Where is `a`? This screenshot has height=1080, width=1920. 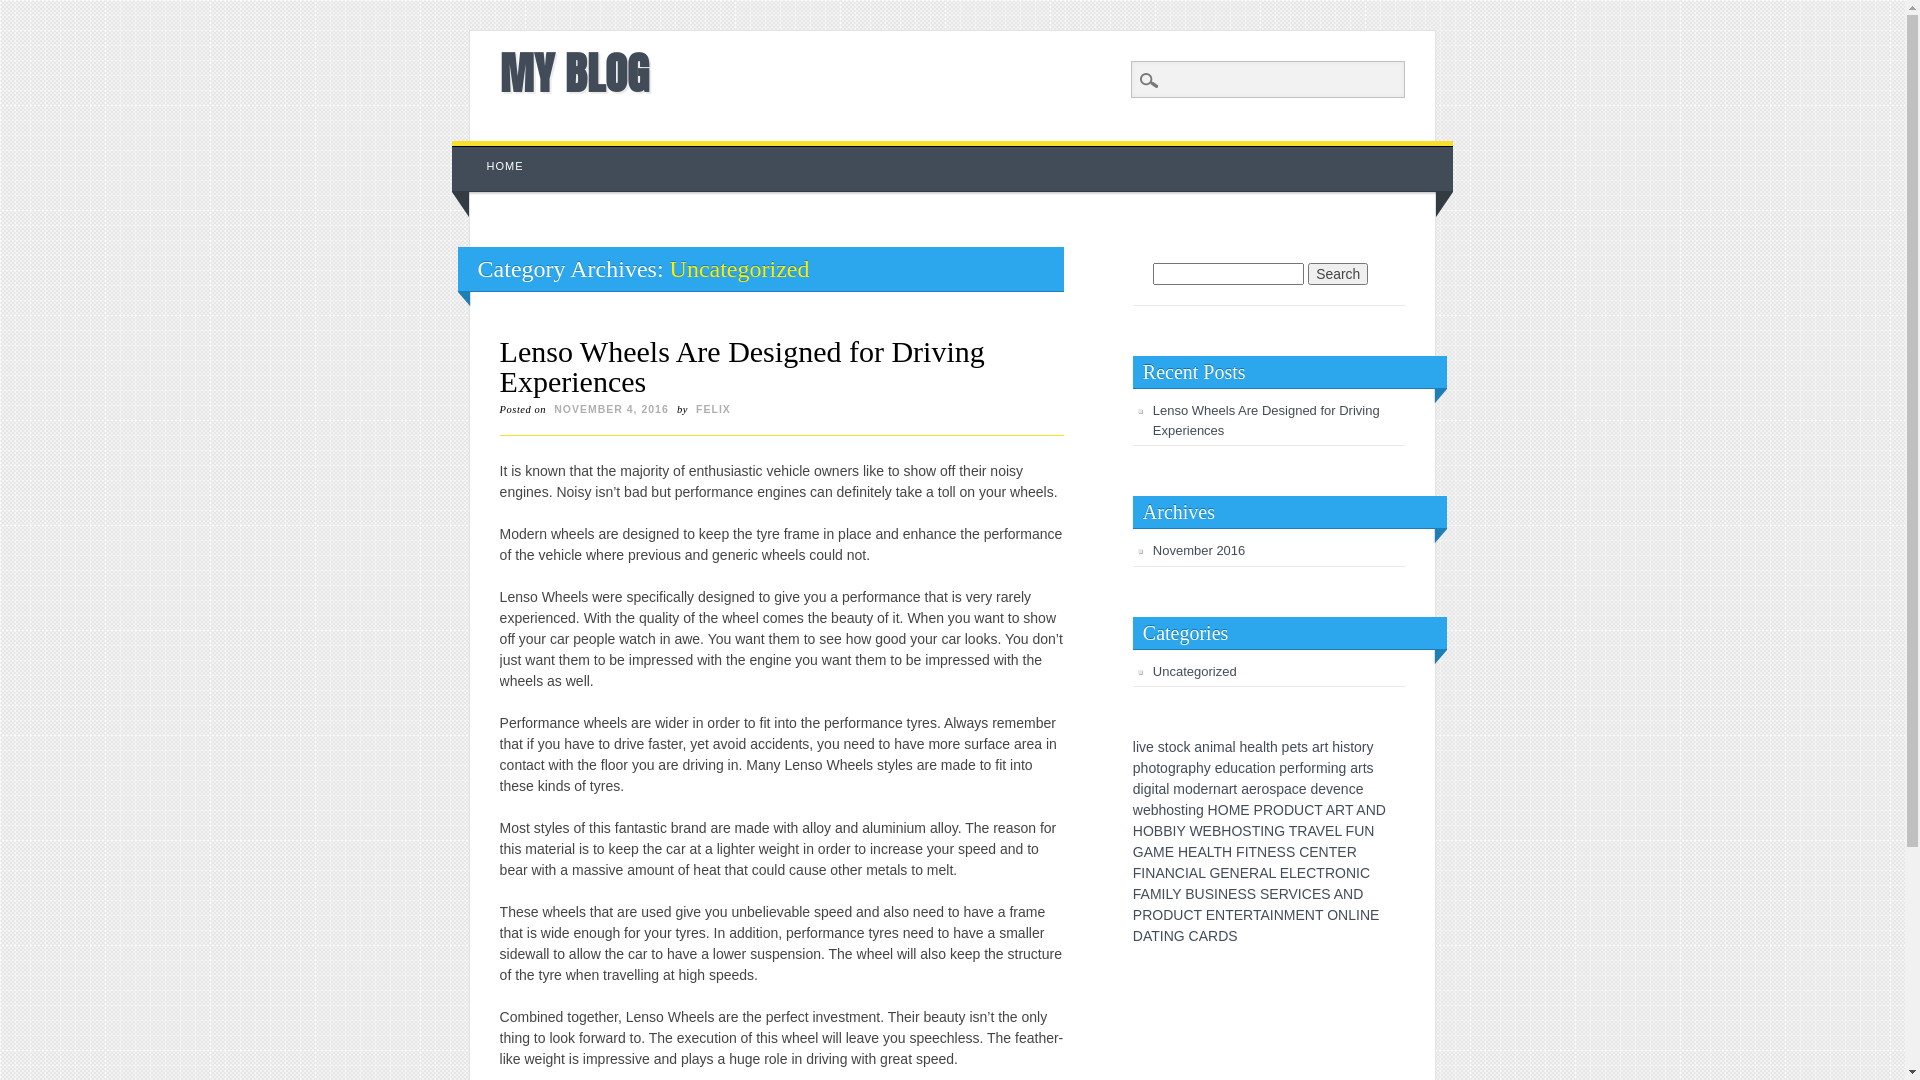
a is located at coordinates (1198, 747).